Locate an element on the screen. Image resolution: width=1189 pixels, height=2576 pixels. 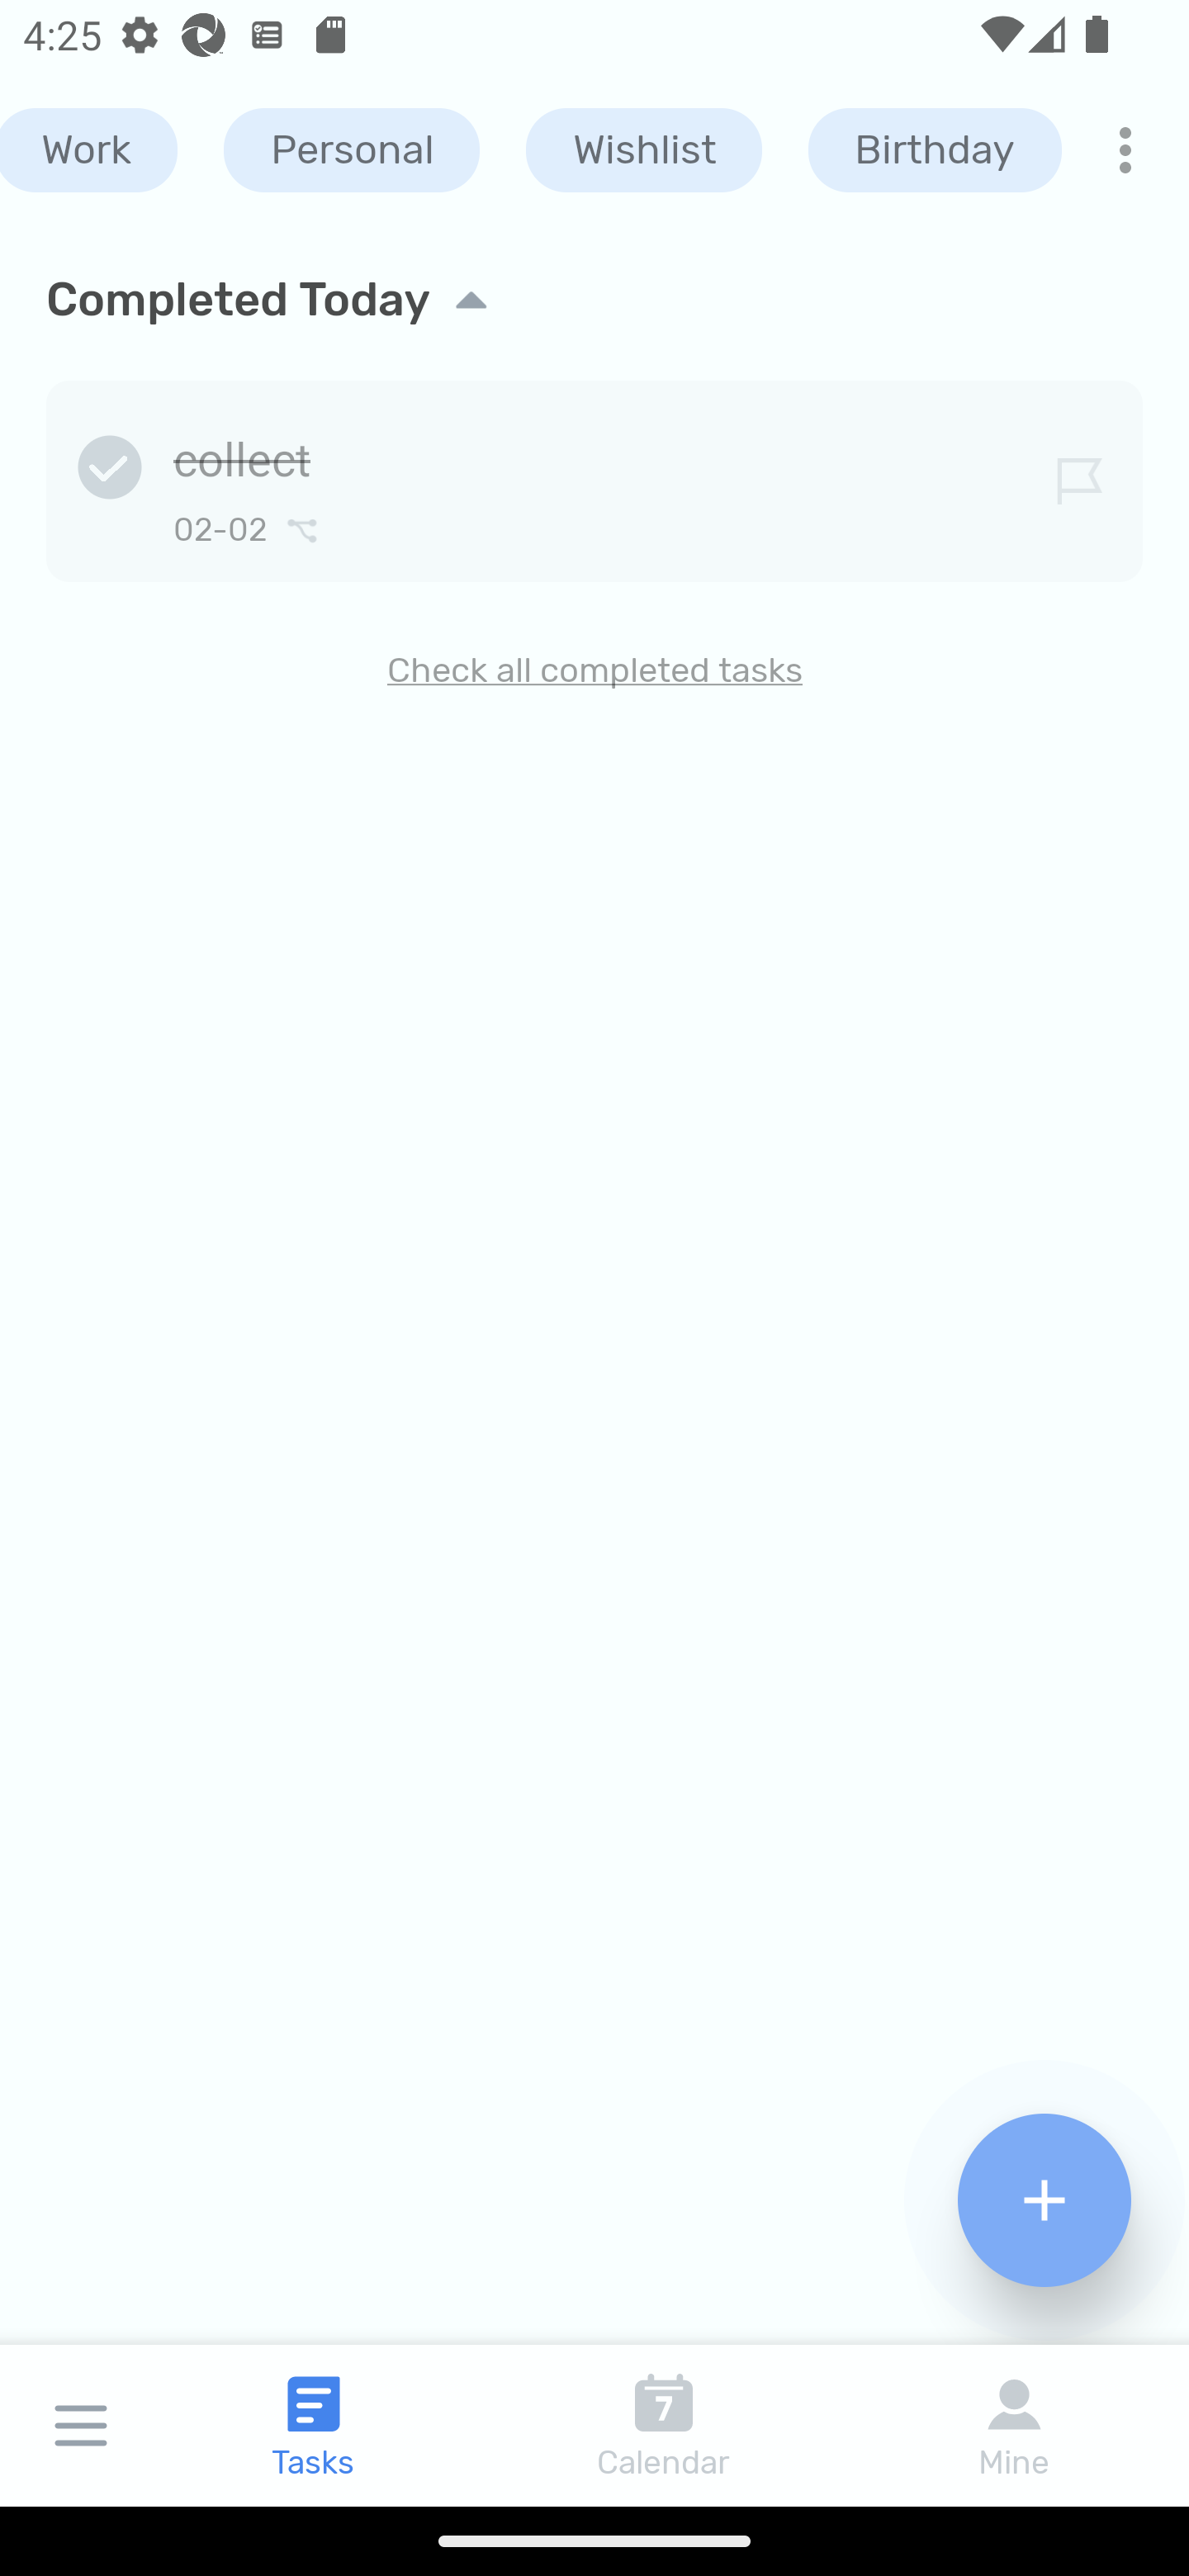
Completed Today is located at coordinates (594, 300).